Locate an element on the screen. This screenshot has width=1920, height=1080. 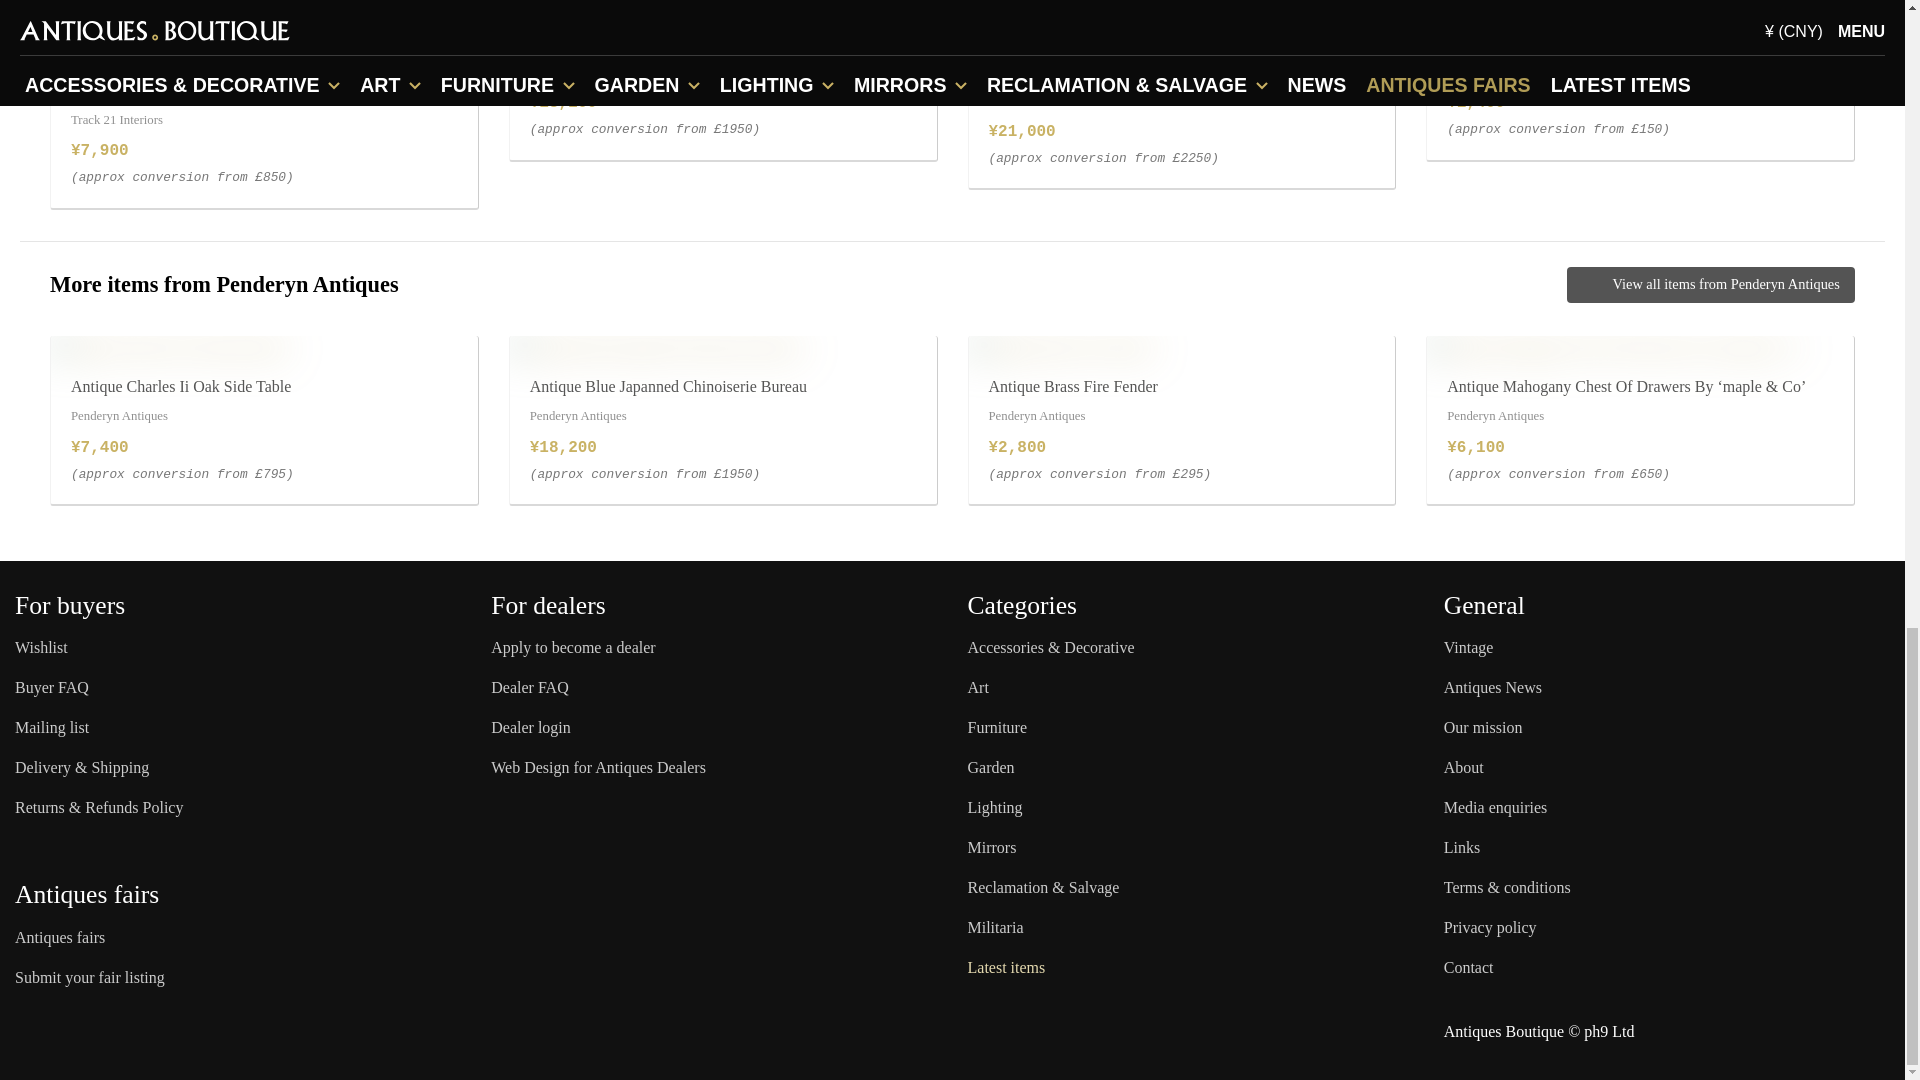
18th Century Welsh Oak Two Stage Bureau is located at coordinates (199, 347).